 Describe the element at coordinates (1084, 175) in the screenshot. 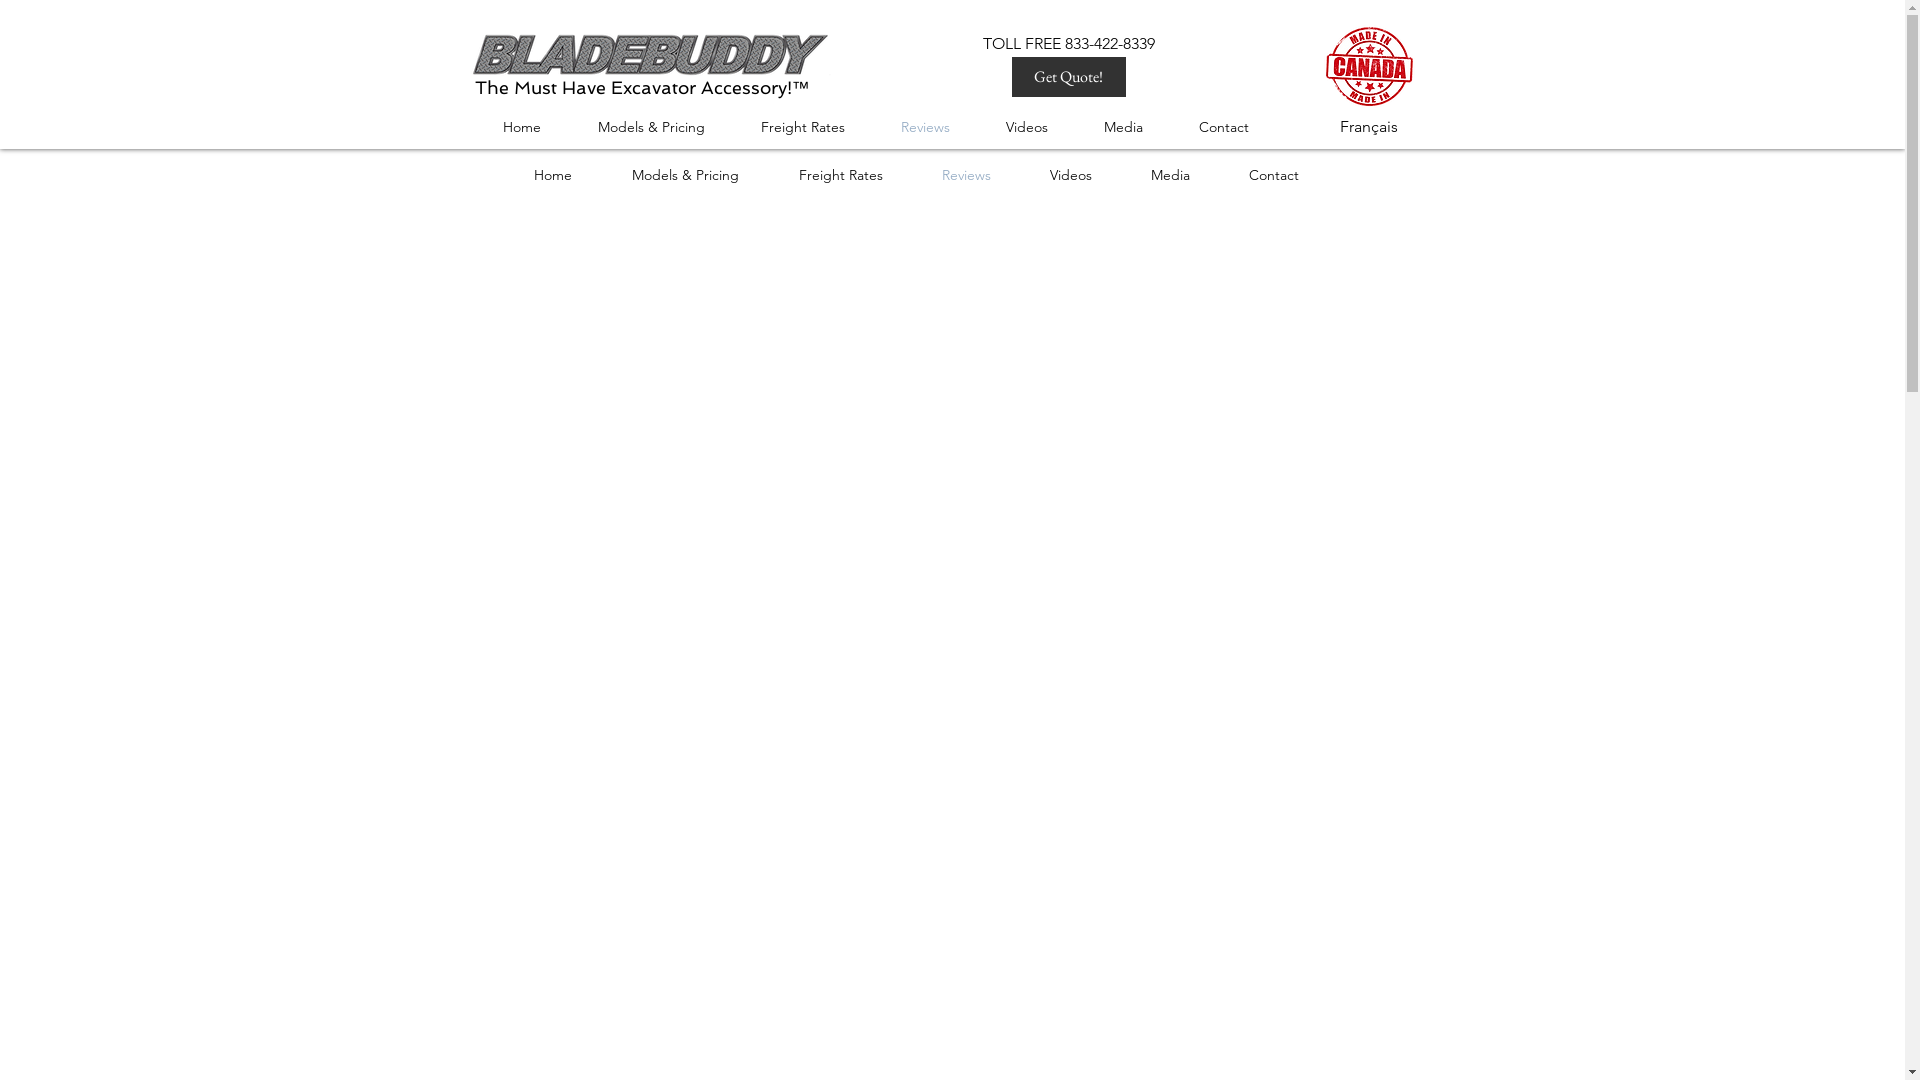

I see `Videos` at that location.